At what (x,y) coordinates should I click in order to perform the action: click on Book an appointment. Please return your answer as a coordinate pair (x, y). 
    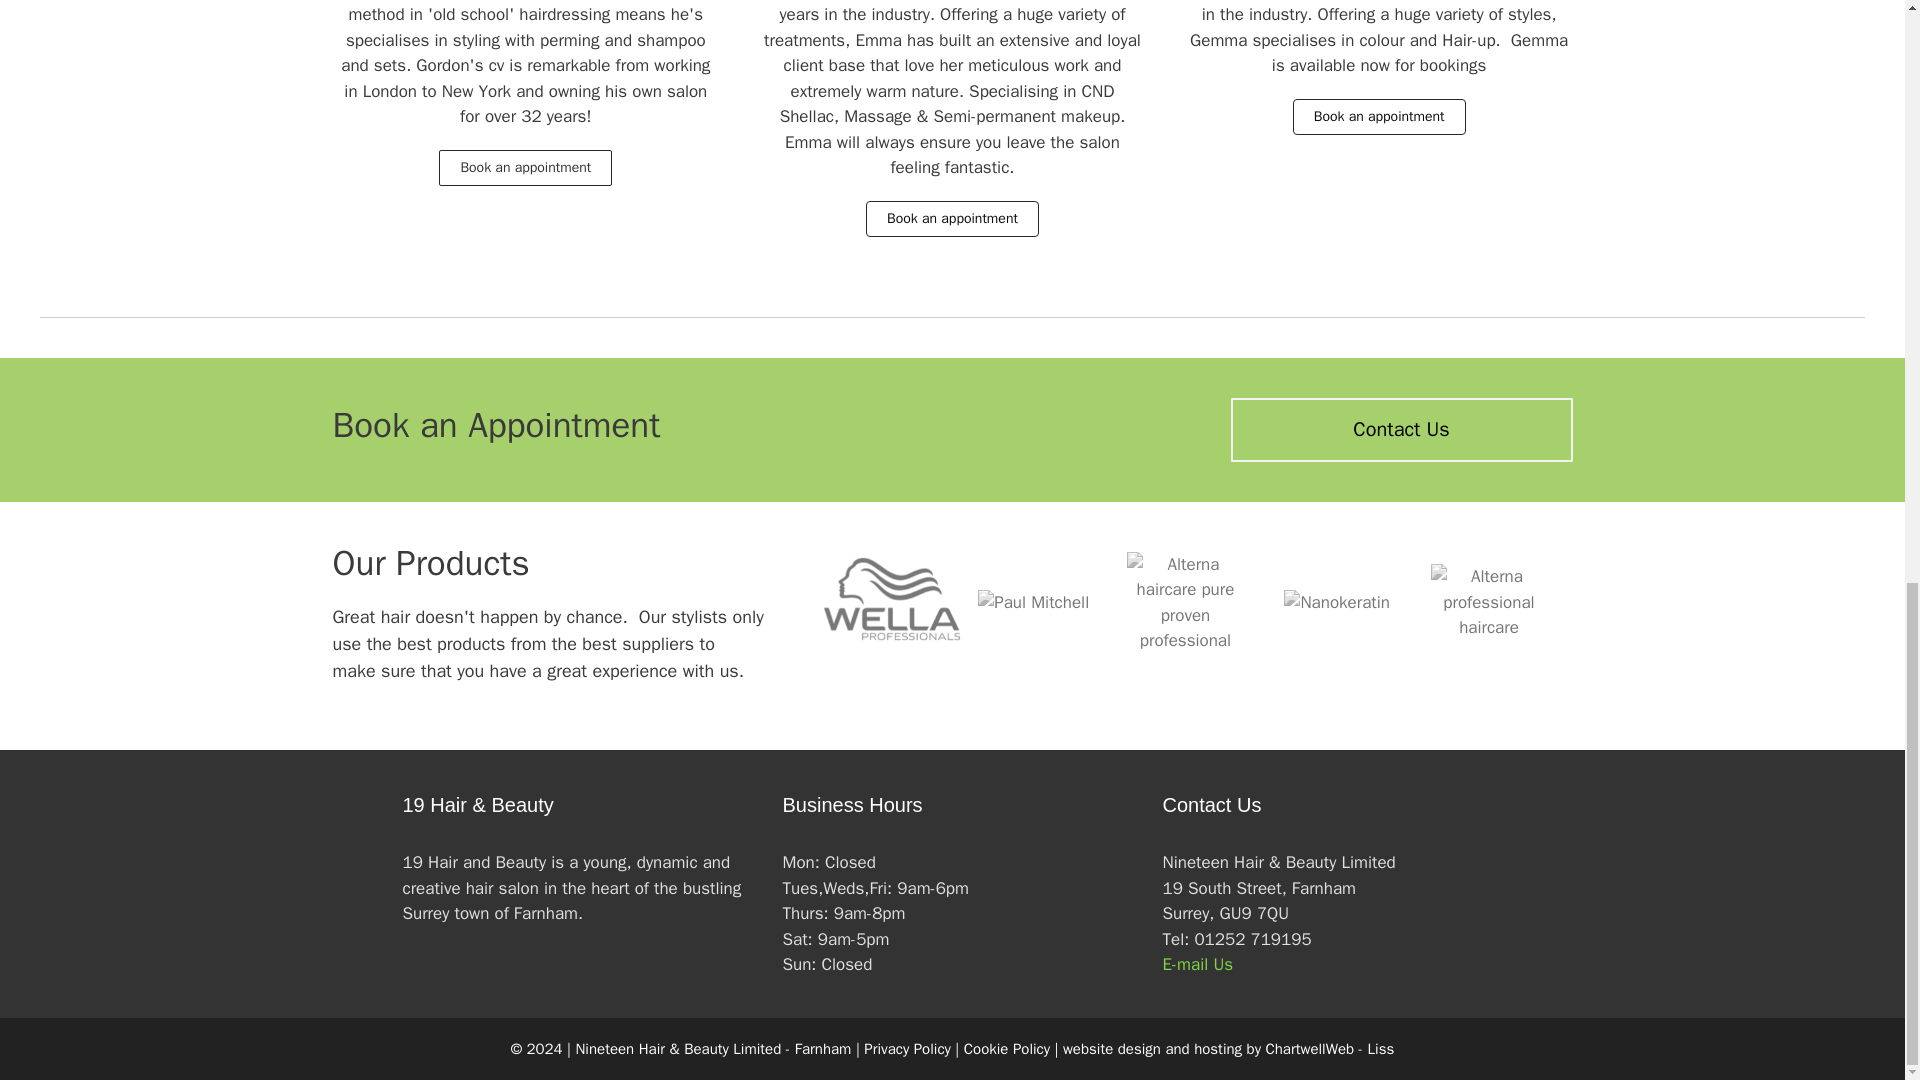
    Looking at the image, I should click on (952, 218).